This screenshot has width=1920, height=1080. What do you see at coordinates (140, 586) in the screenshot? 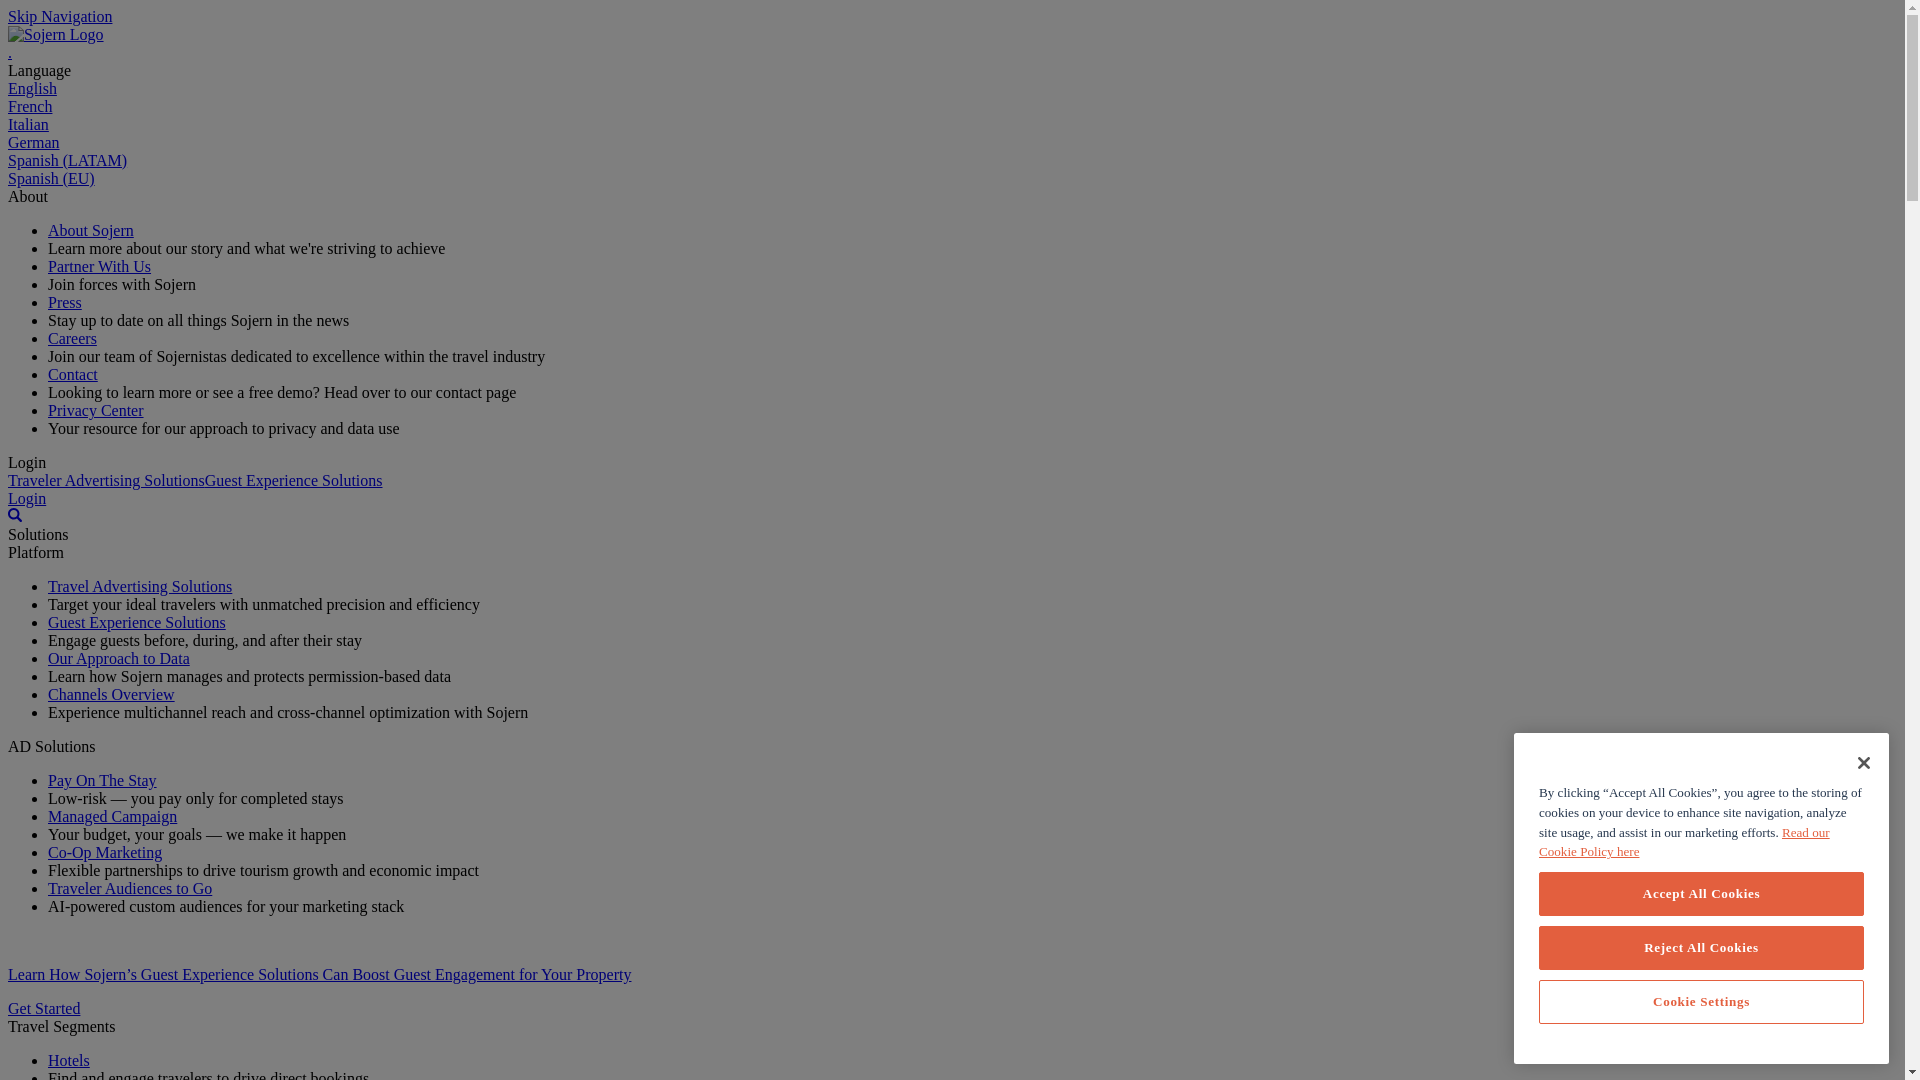
I see `Travel Advertising Solutions` at bounding box center [140, 586].